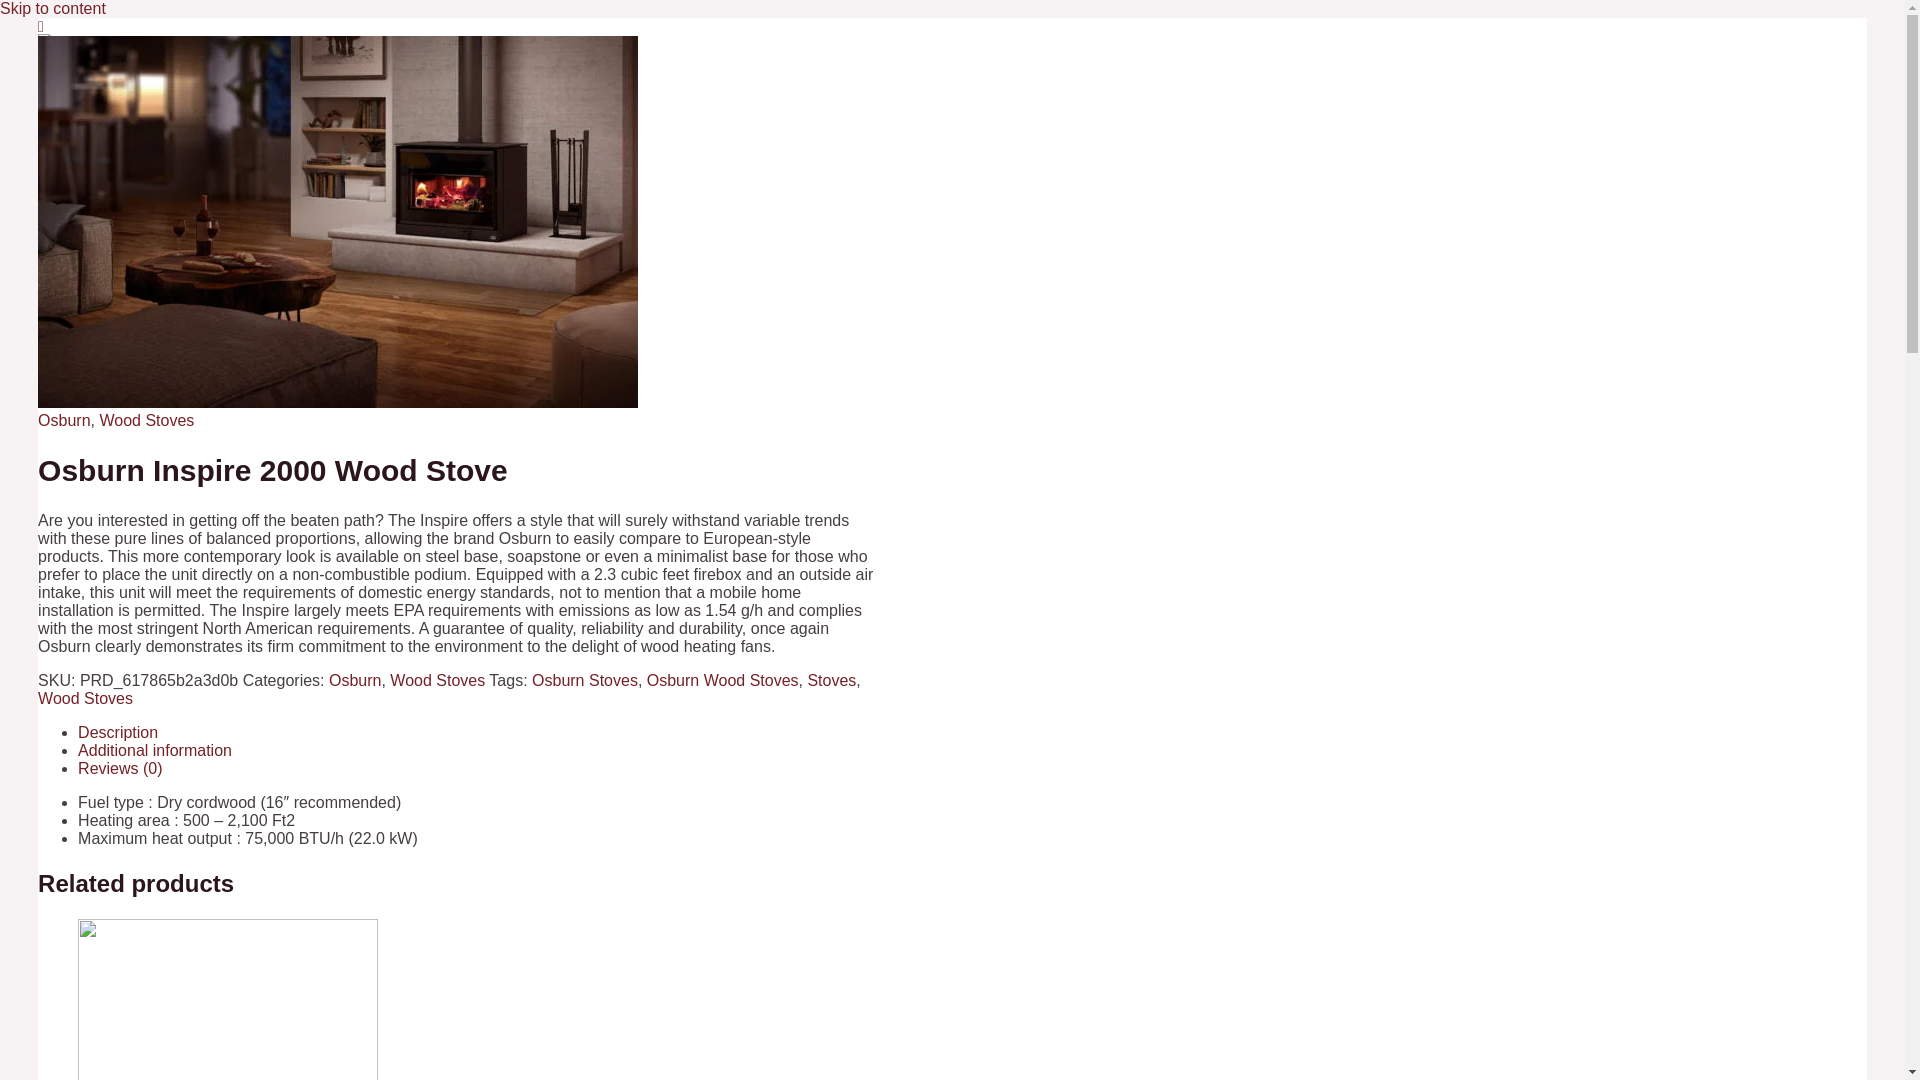 The width and height of the screenshot is (1920, 1080). Describe the element at coordinates (112, 260) in the screenshot. I see `Services` at that location.